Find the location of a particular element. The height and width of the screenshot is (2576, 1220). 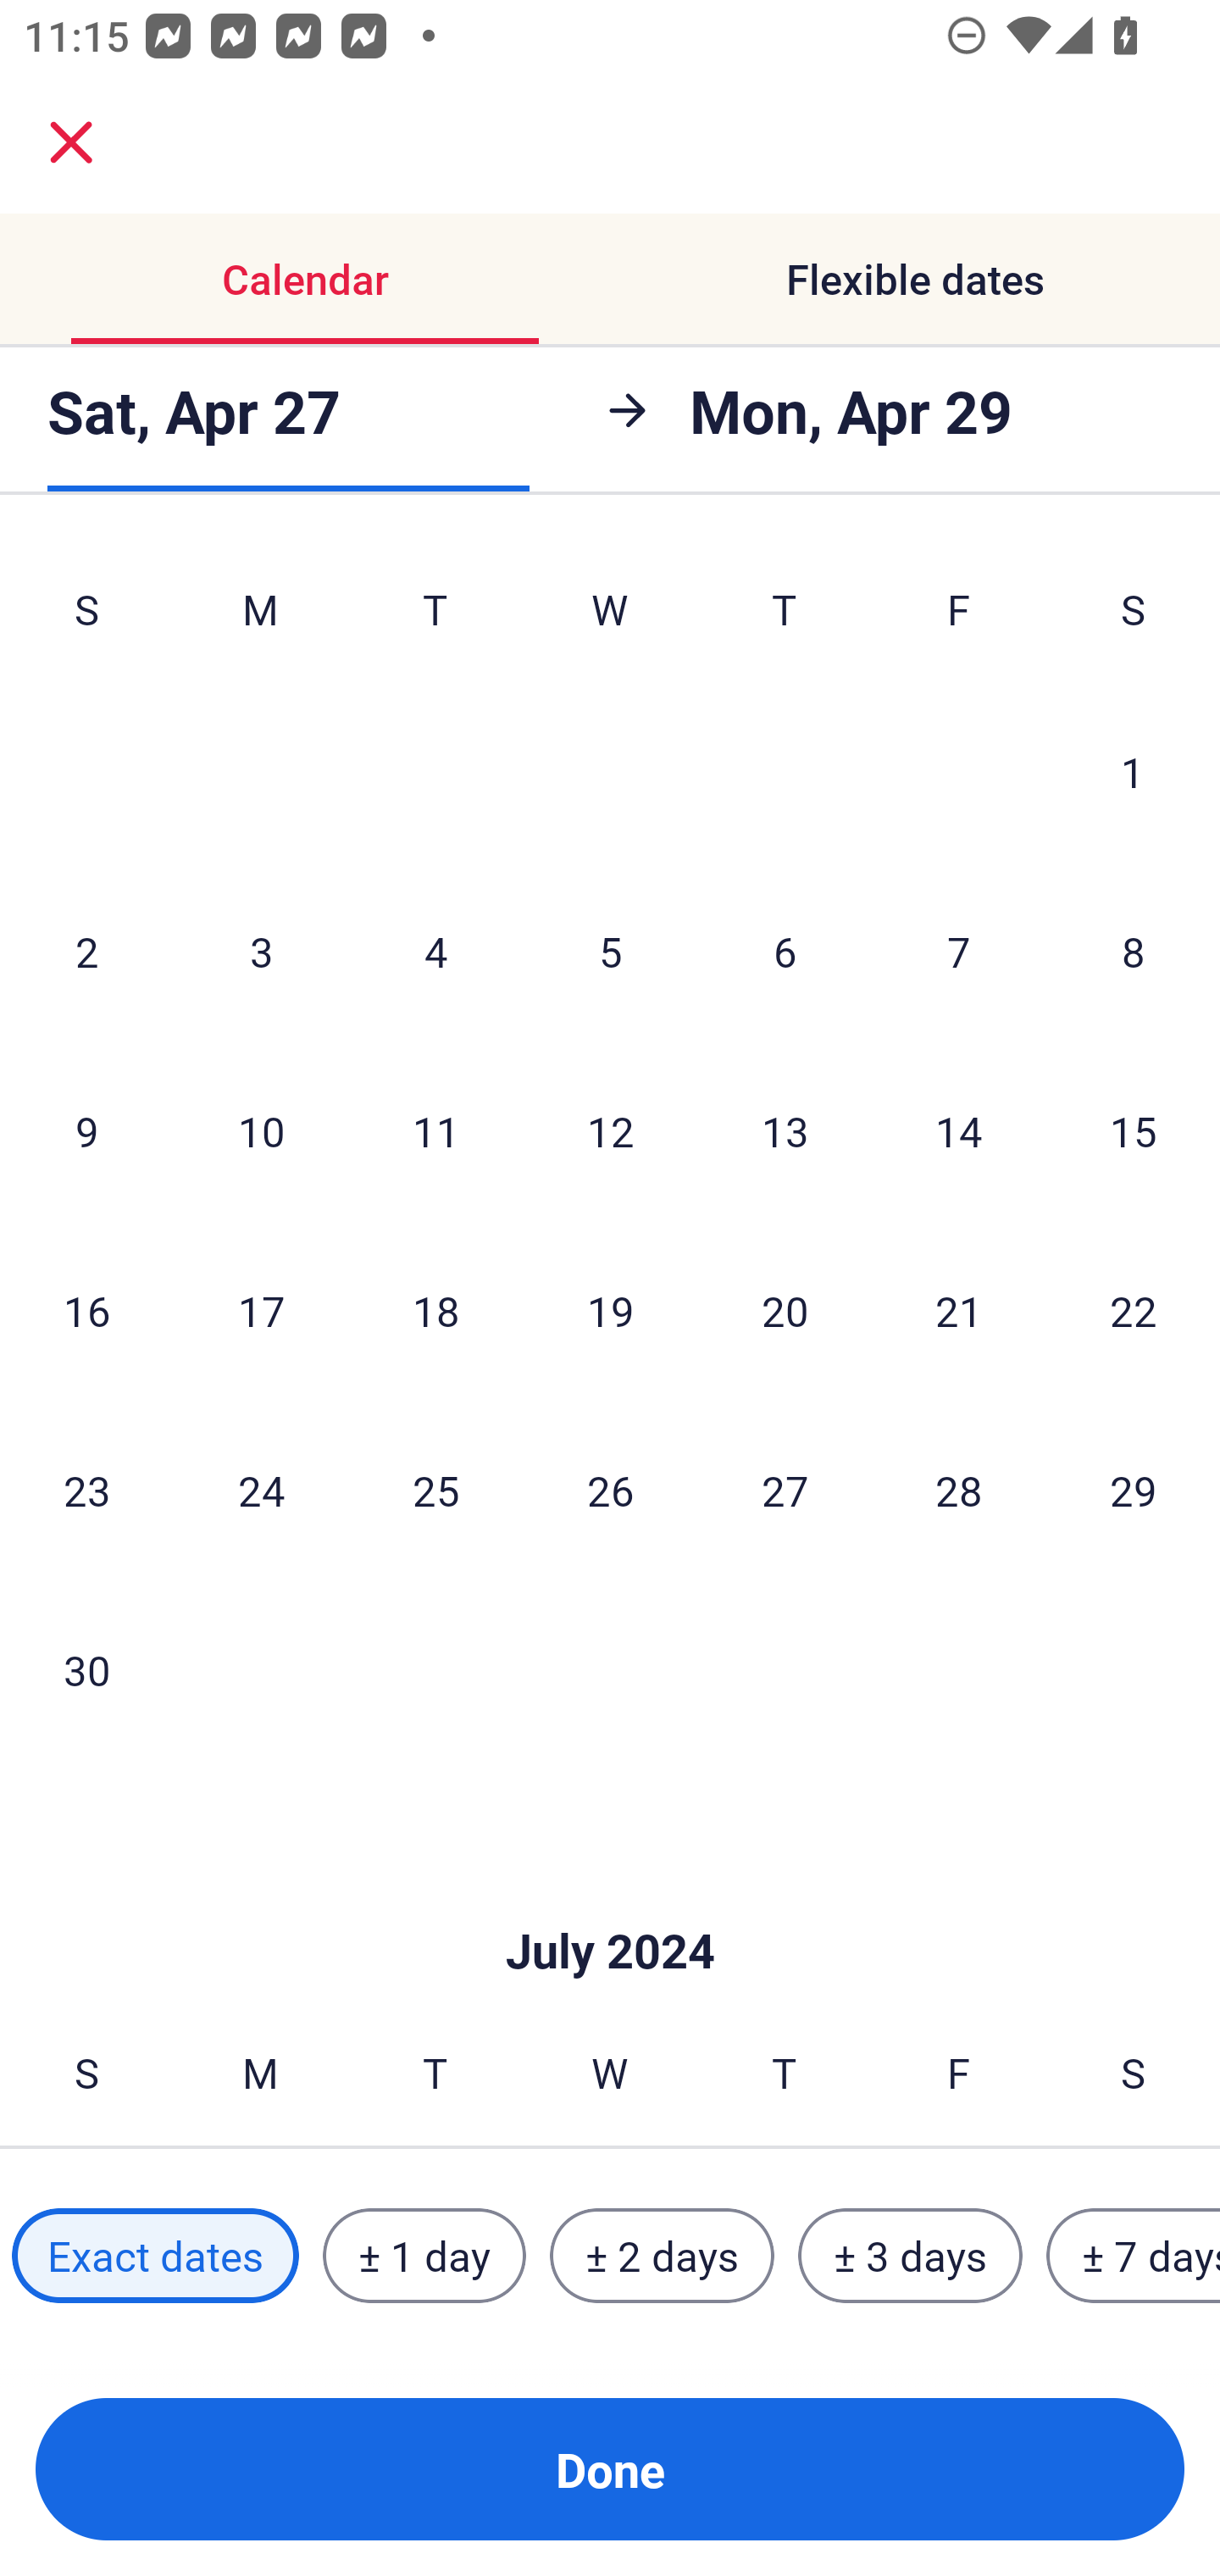

21 Friday, June 21, 2024 is located at coordinates (959, 1310).